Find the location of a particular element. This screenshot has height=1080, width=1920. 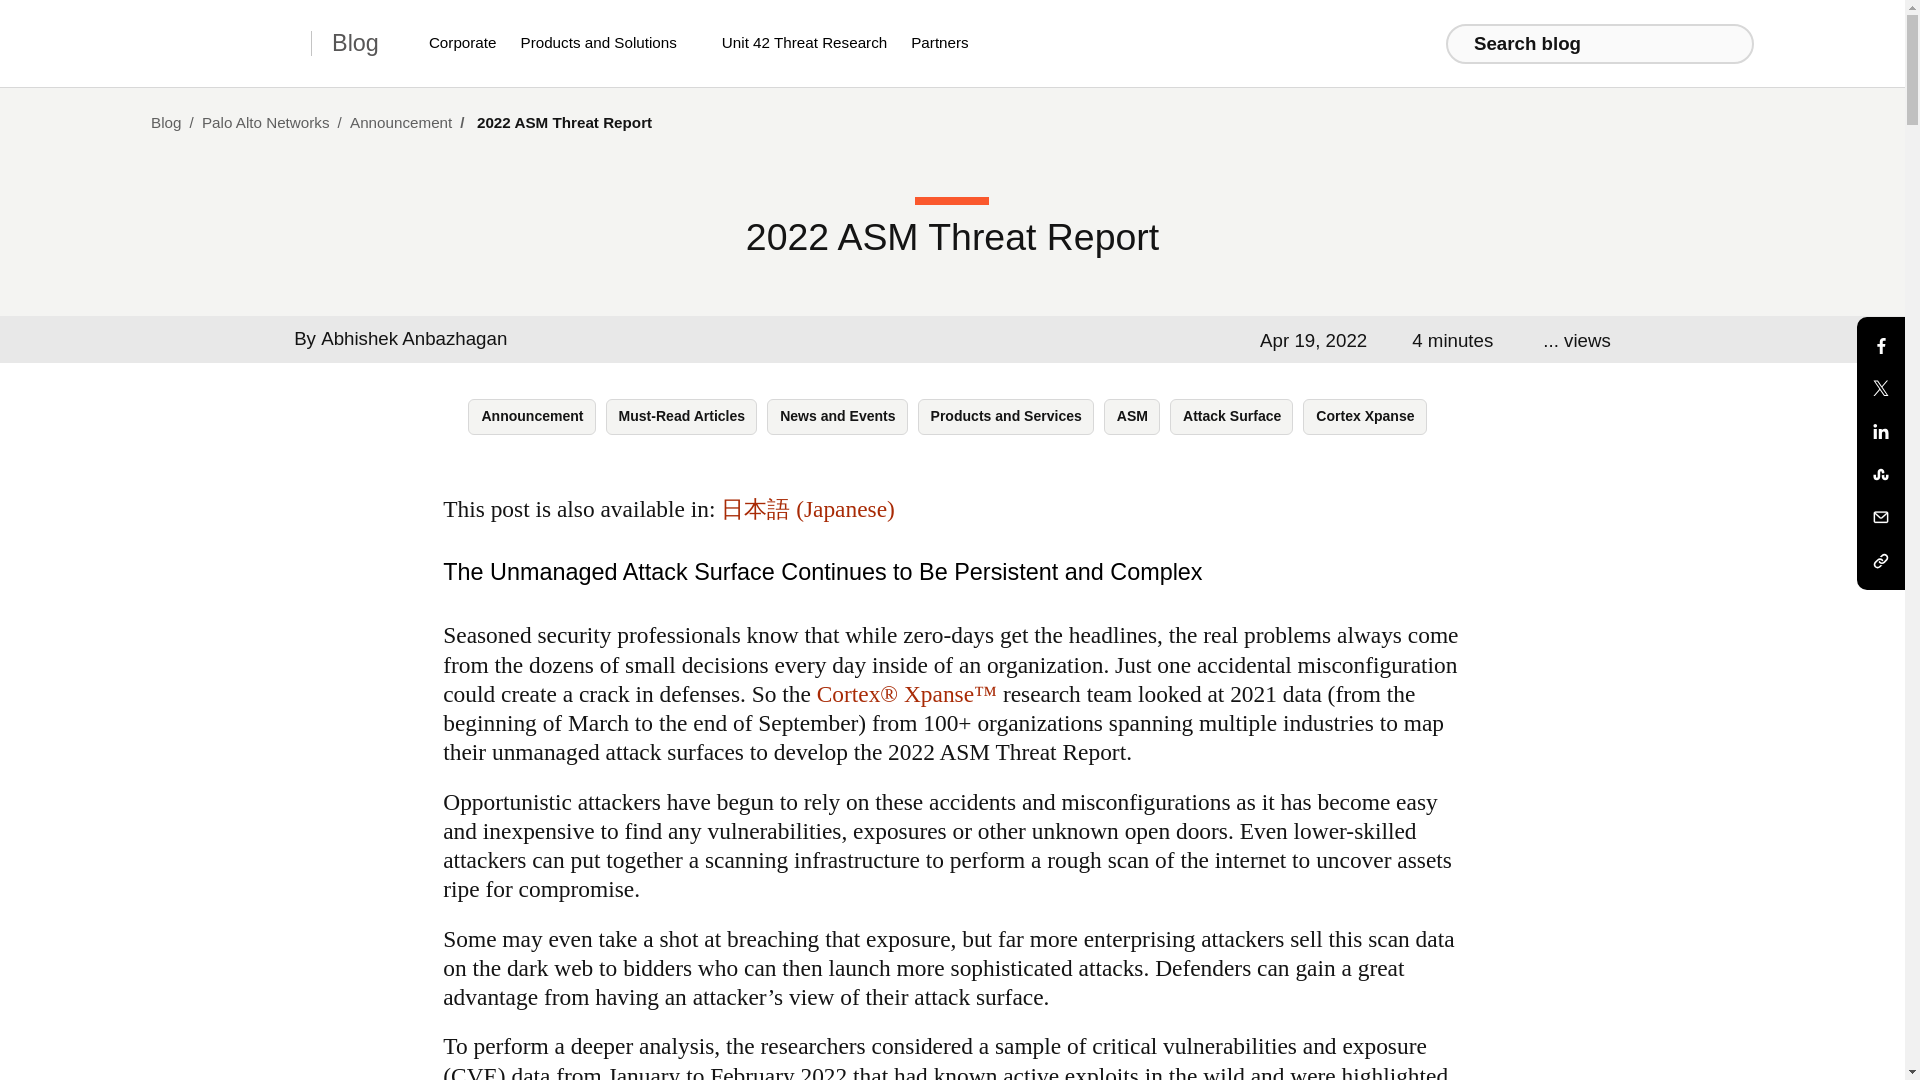

Palo Alto Networks is located at coordinates (268, 122).